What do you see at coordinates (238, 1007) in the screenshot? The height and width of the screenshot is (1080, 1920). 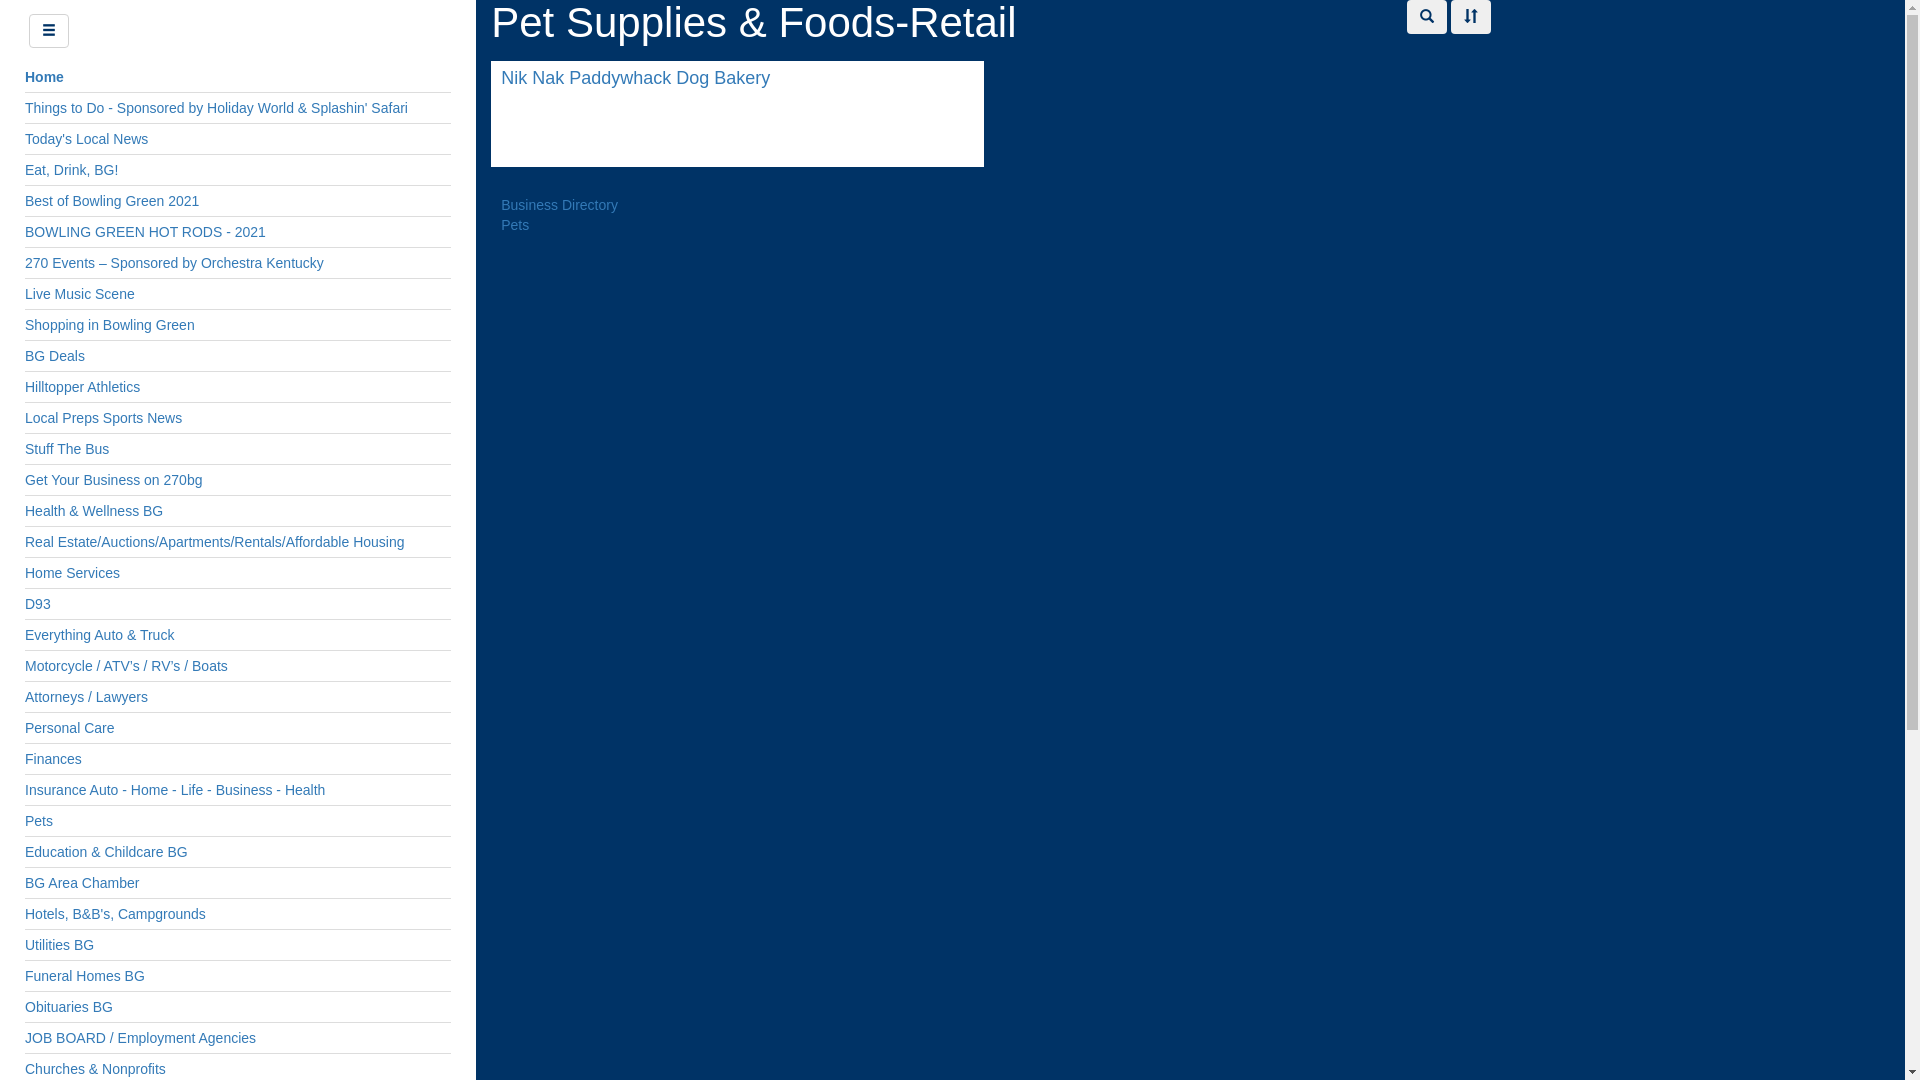 I see `Obituaries BG` at bounding box center [238, 1007].